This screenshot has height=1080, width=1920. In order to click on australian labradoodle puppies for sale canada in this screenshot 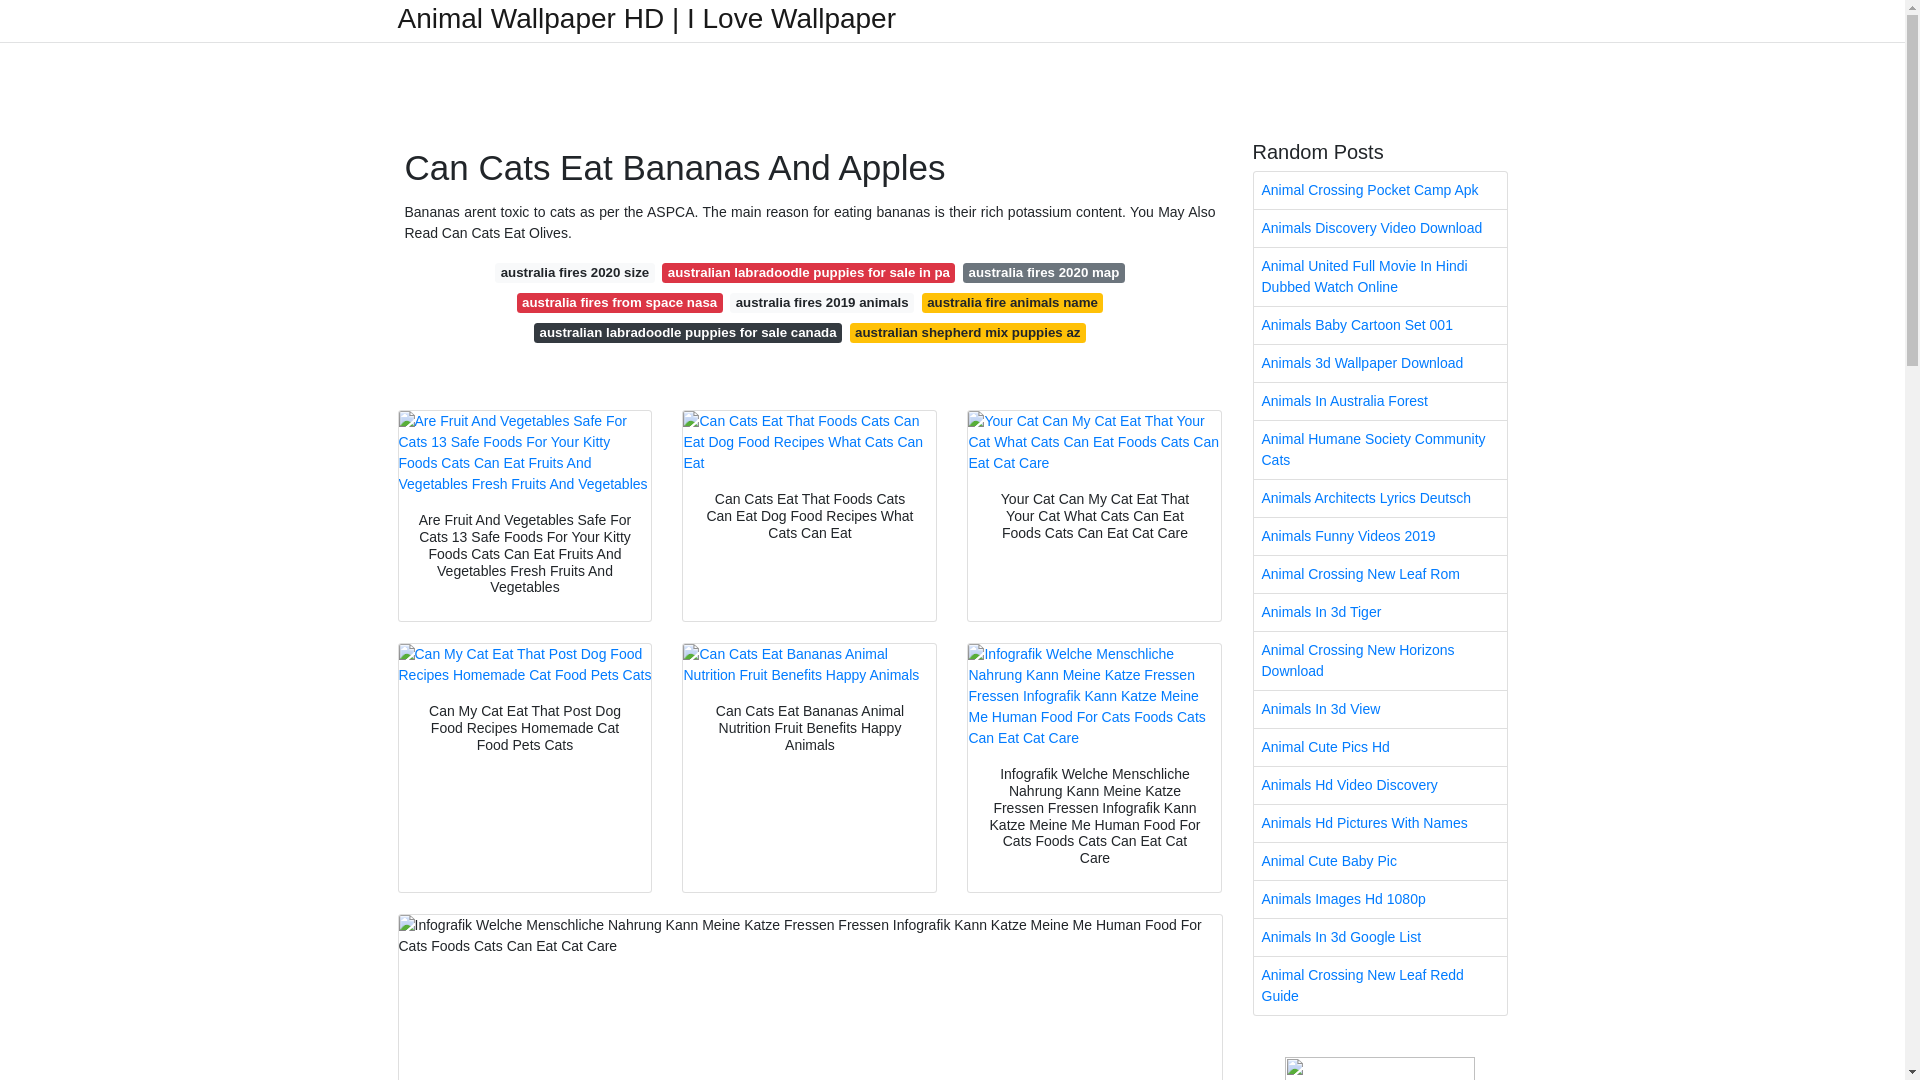, I will do `click(688, 332)`.